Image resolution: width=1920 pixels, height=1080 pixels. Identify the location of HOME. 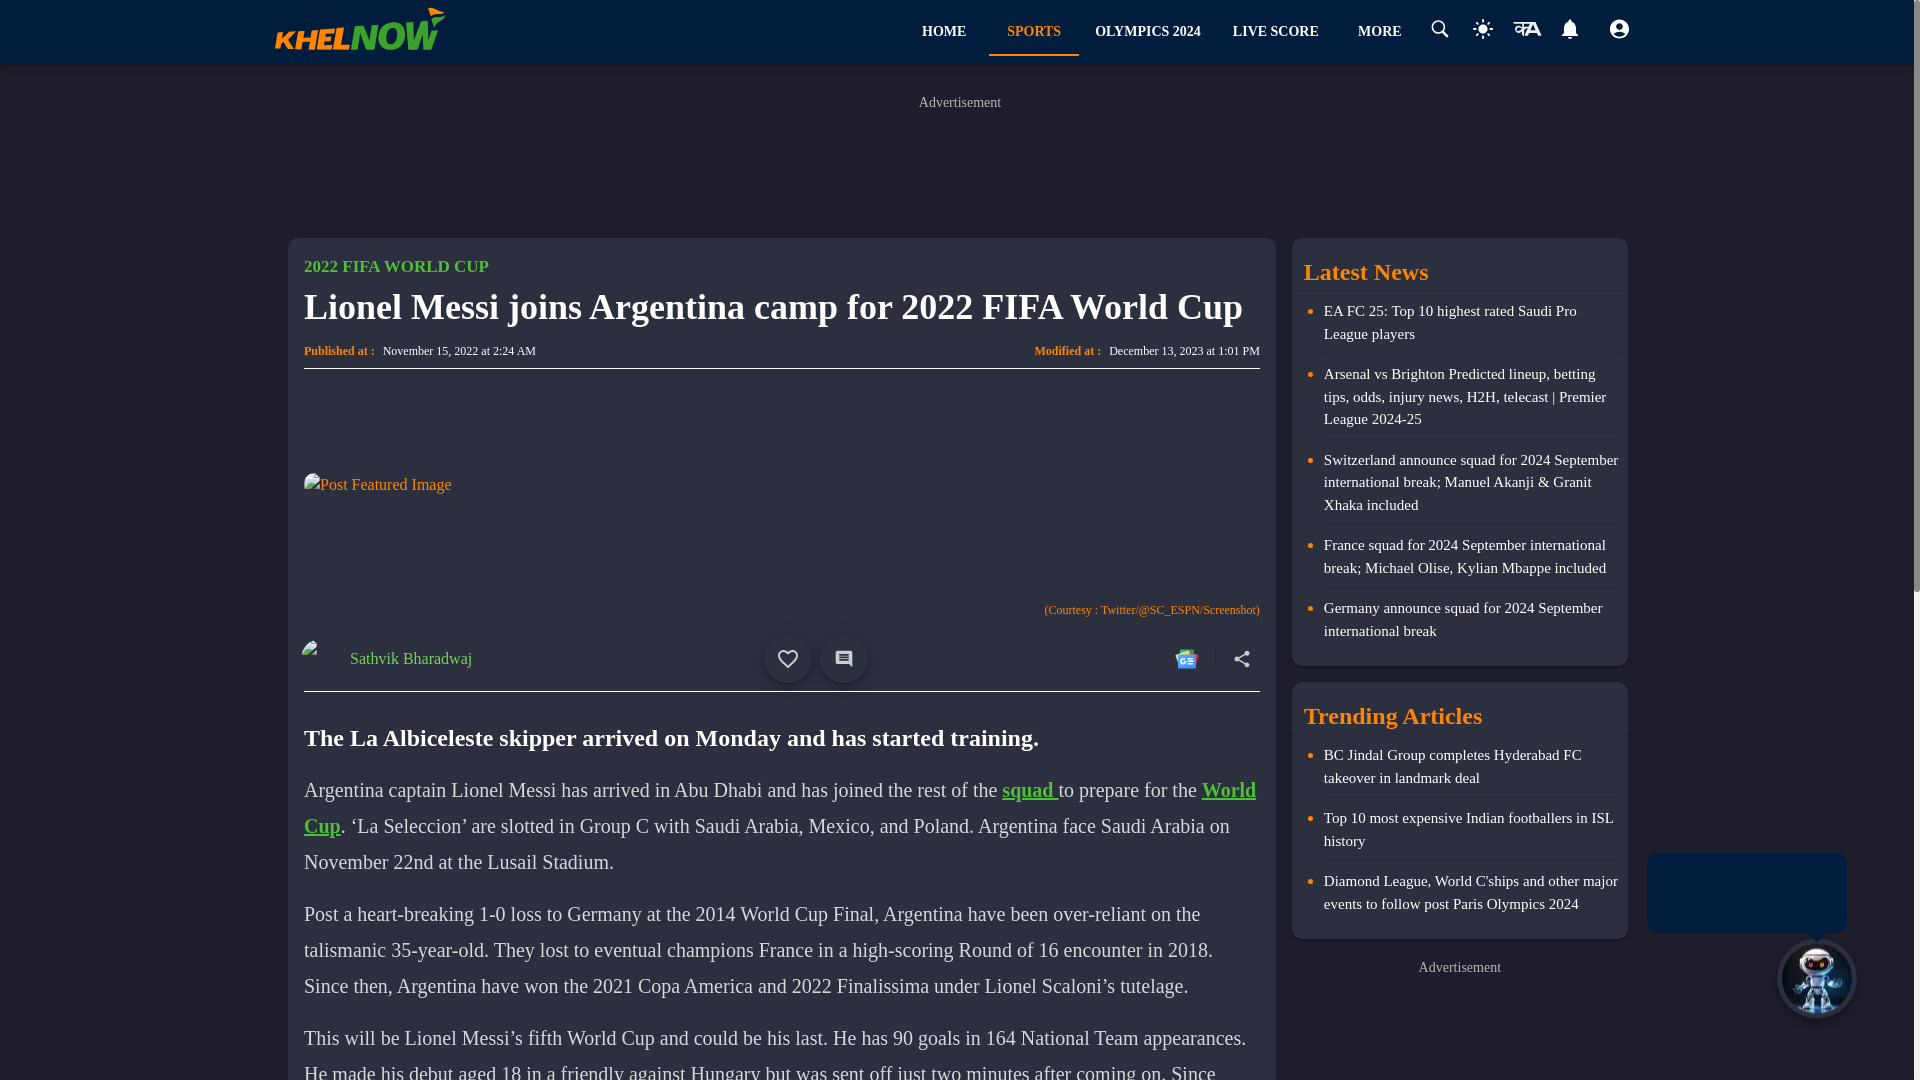
(943, 32).